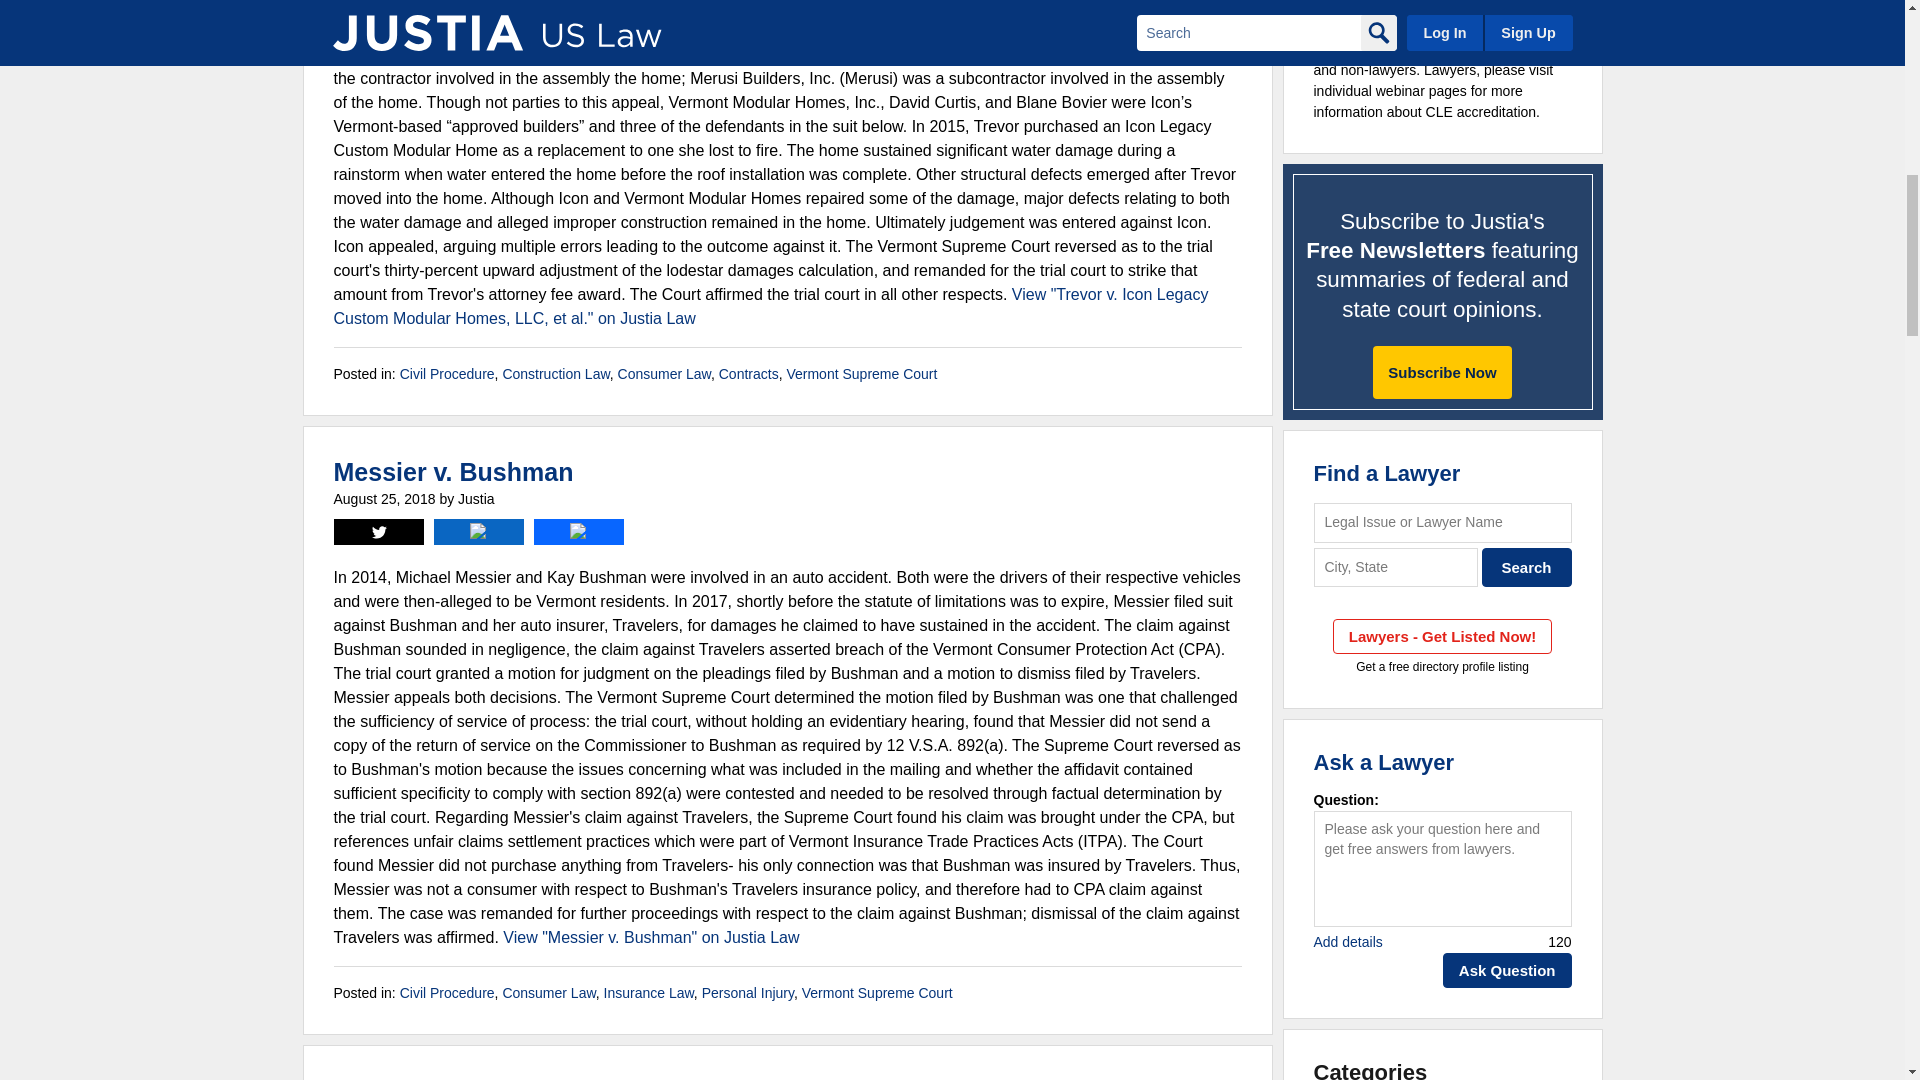  I want to click on View all posts in Vermont Supreme Court, so click(877, 992).